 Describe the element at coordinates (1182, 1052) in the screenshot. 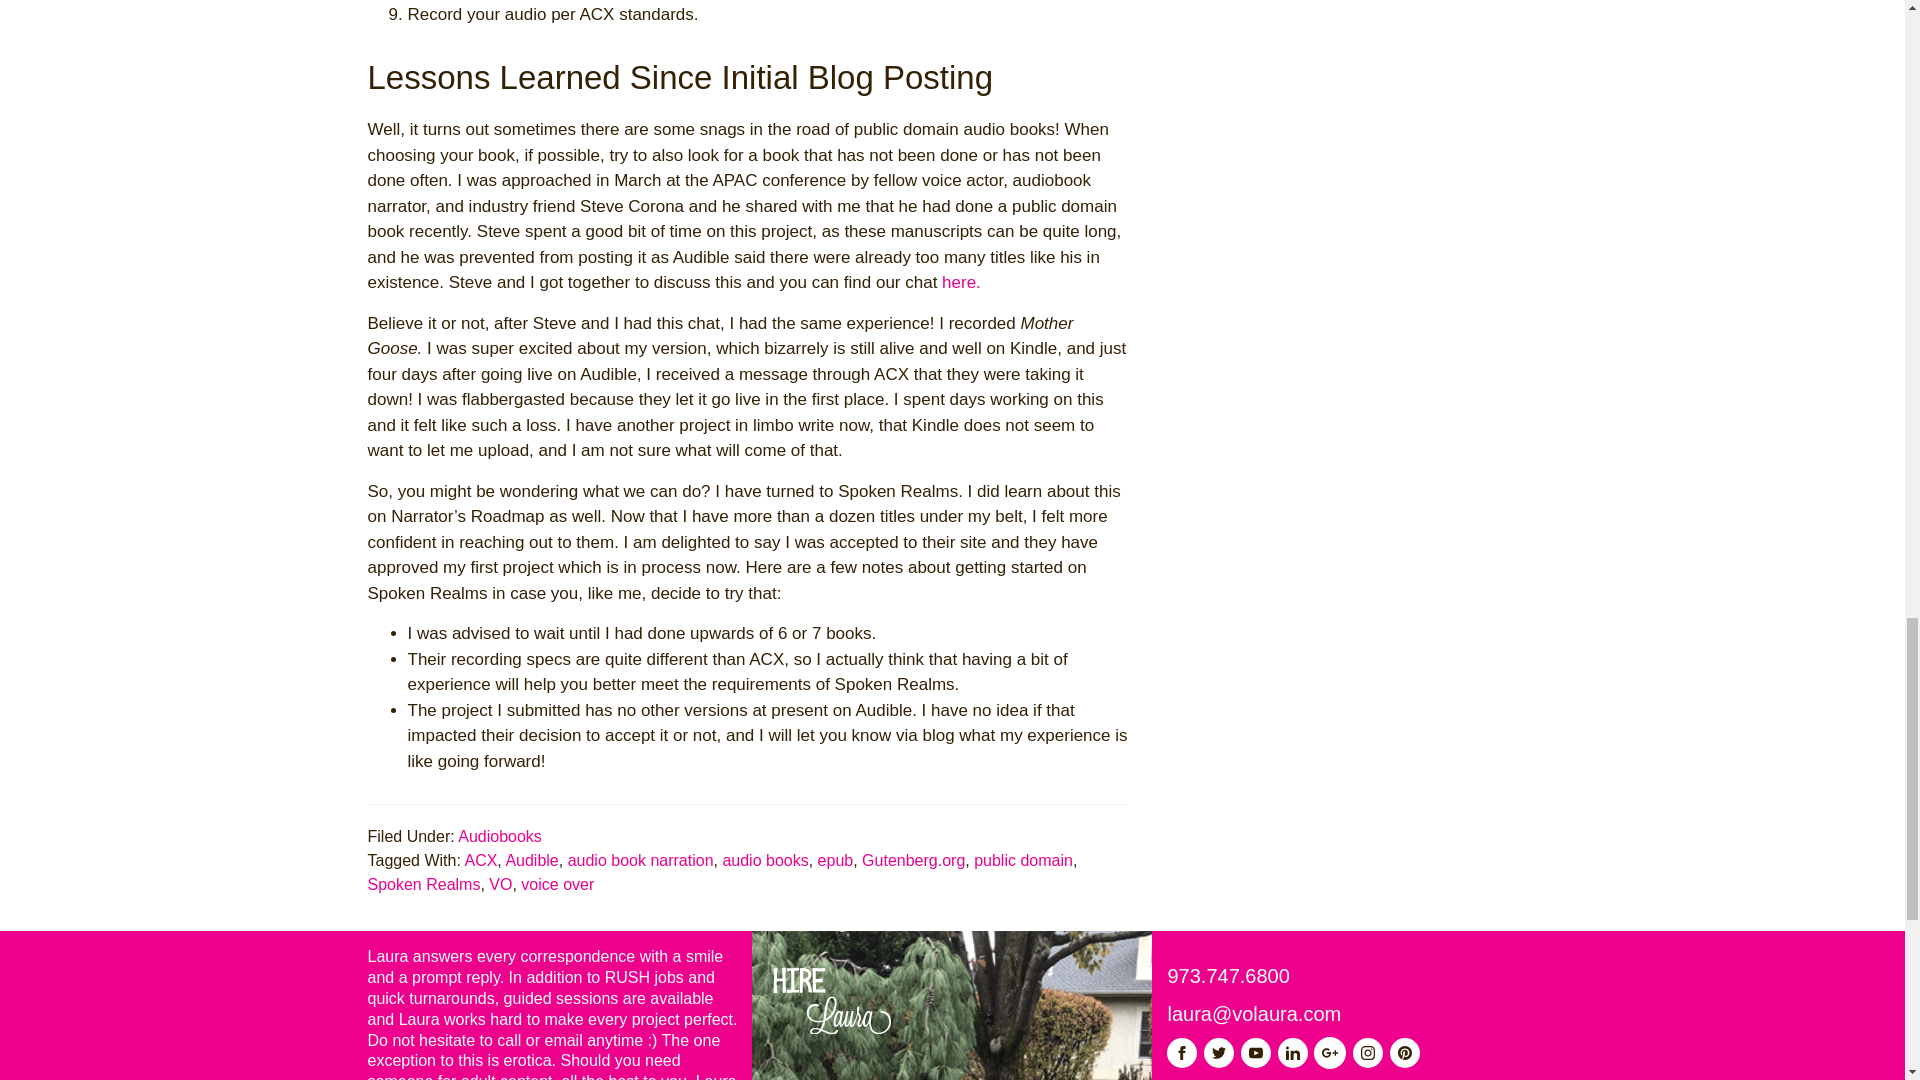

I see `facebook` at that location.